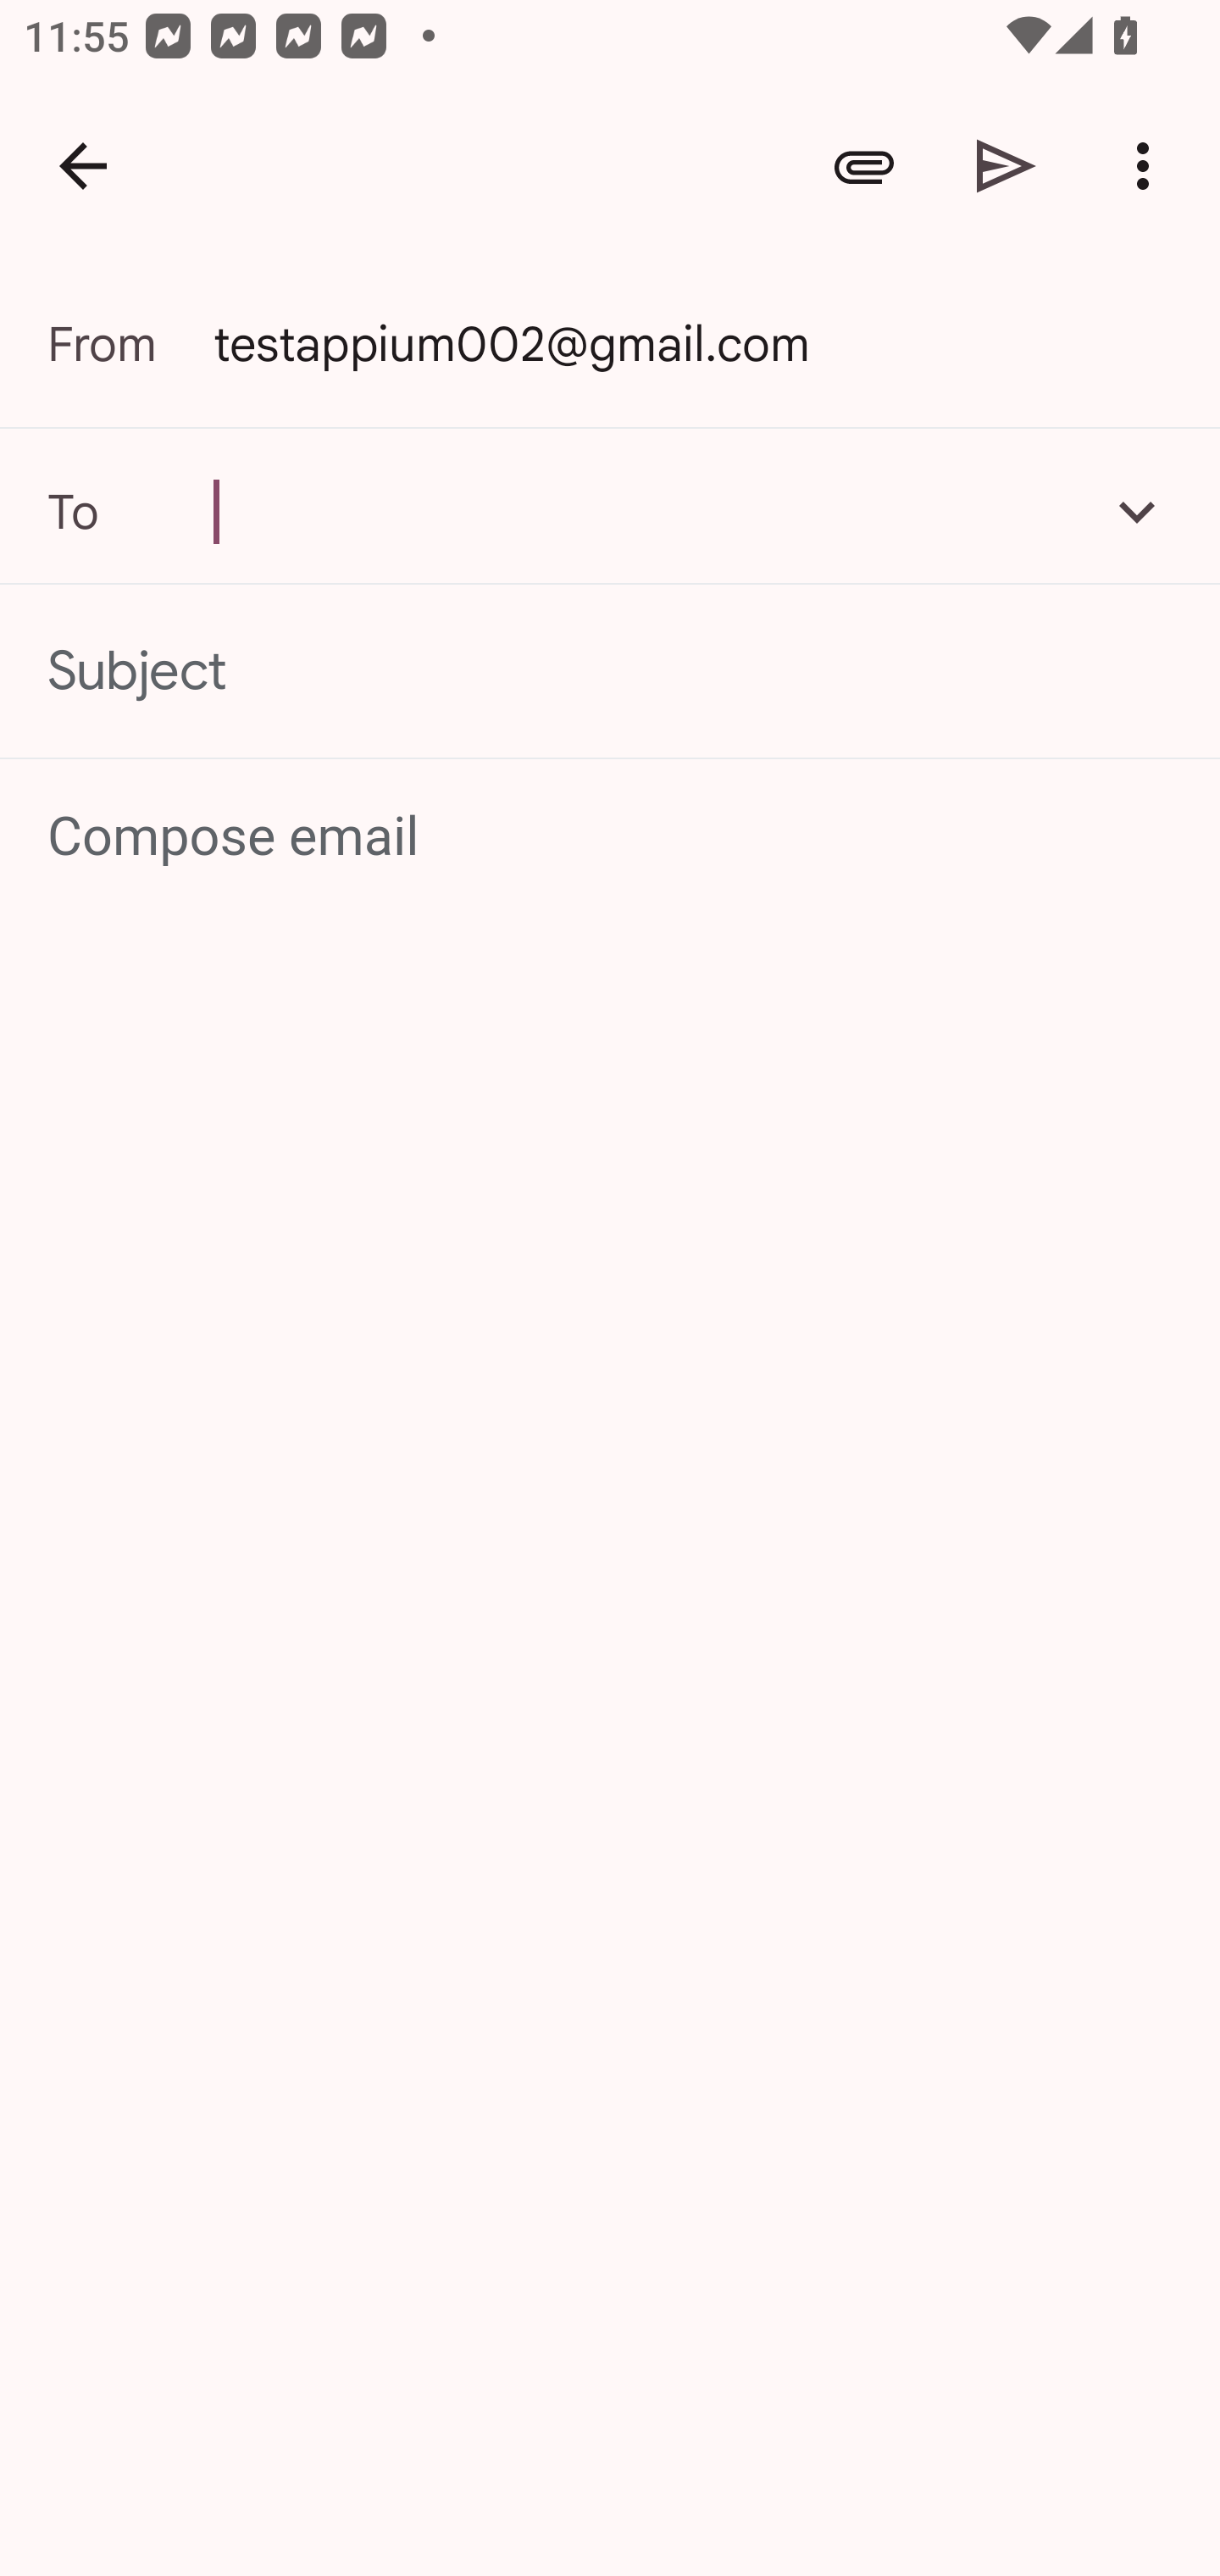 The width and height of the screenshot is (1220, 2576). Describe the element at coordinates (1149, 166) in the screenshot. I see `More options` at that location.